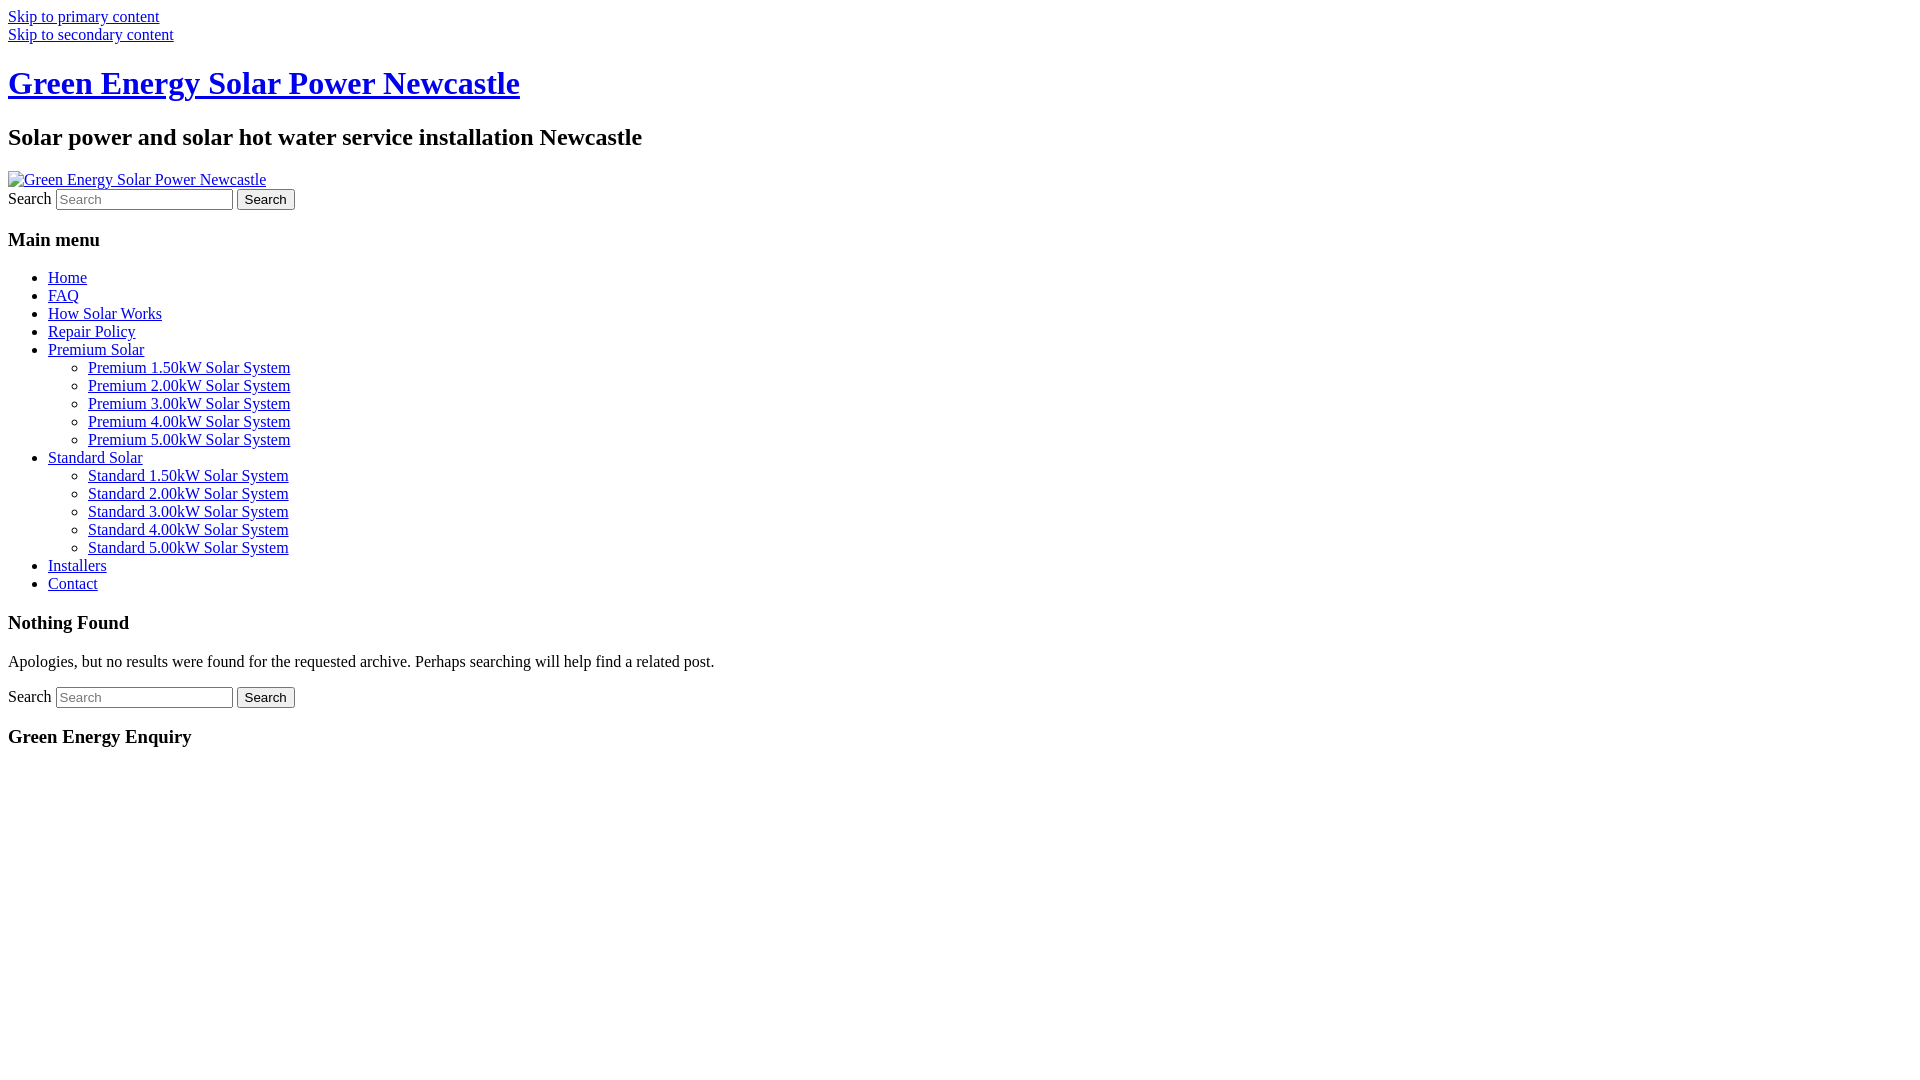 Image resolution: width=1920 pixels, height=1080 pixels. What do you see at coordinates (96, 350) in the screenshot?
I see `Premium Solar` at bounding box center [96, 350].